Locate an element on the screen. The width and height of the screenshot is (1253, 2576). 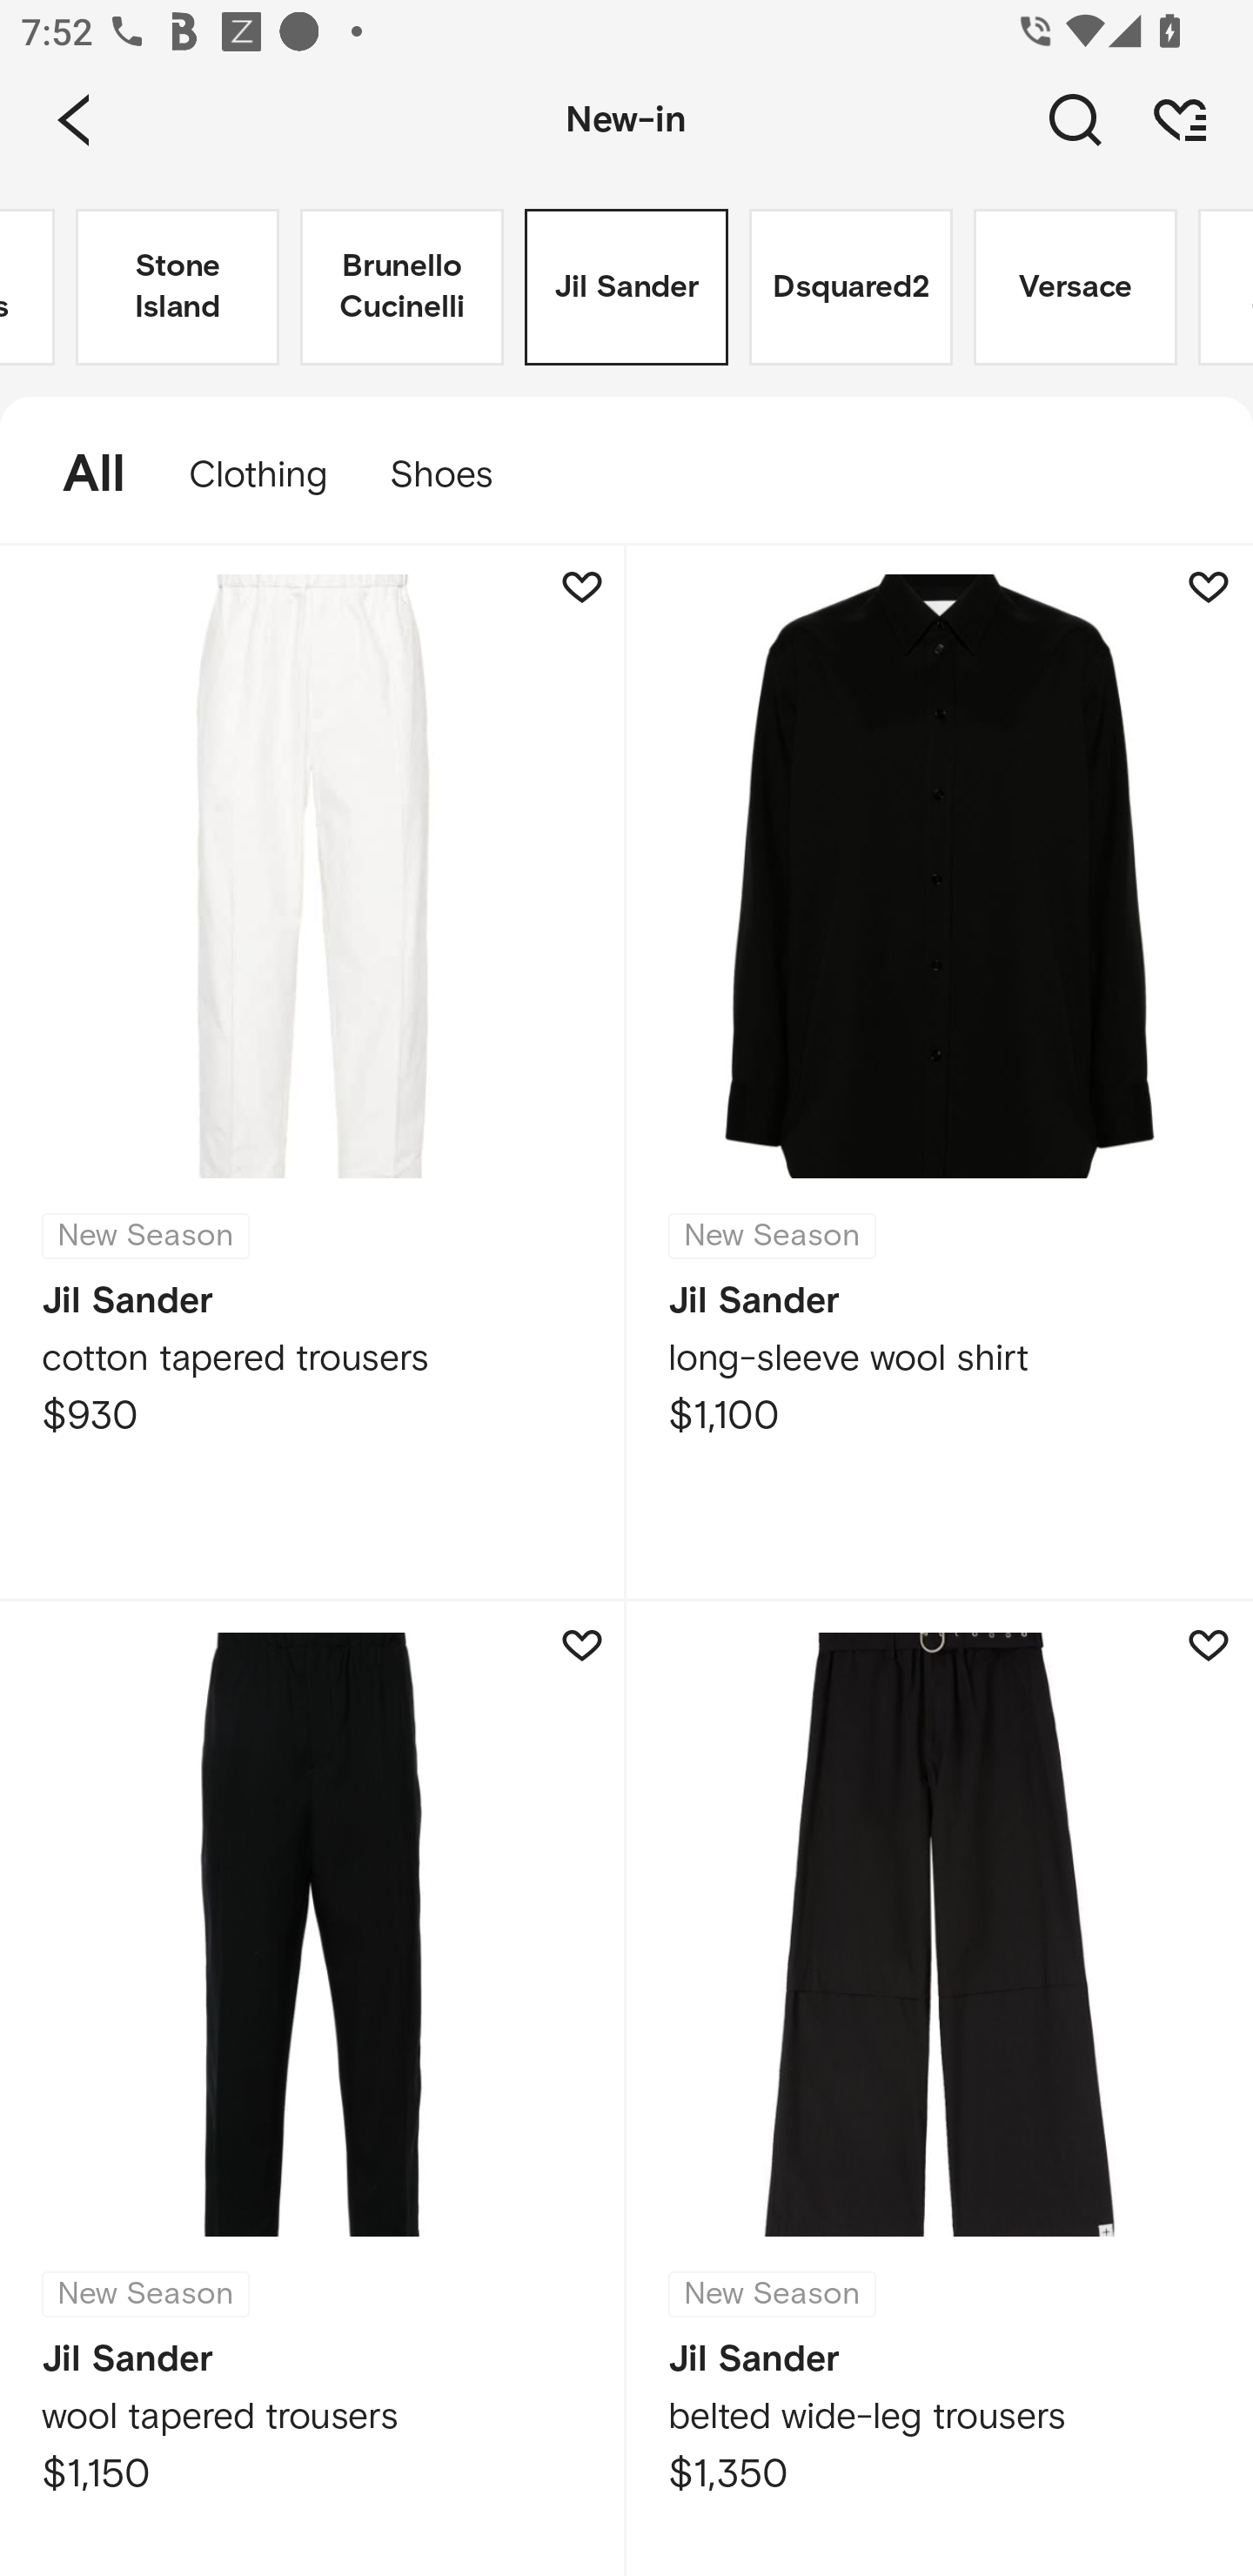
New Season Jil Sander cotton tapered trousers $930 is located at coordinates (313, 1072).